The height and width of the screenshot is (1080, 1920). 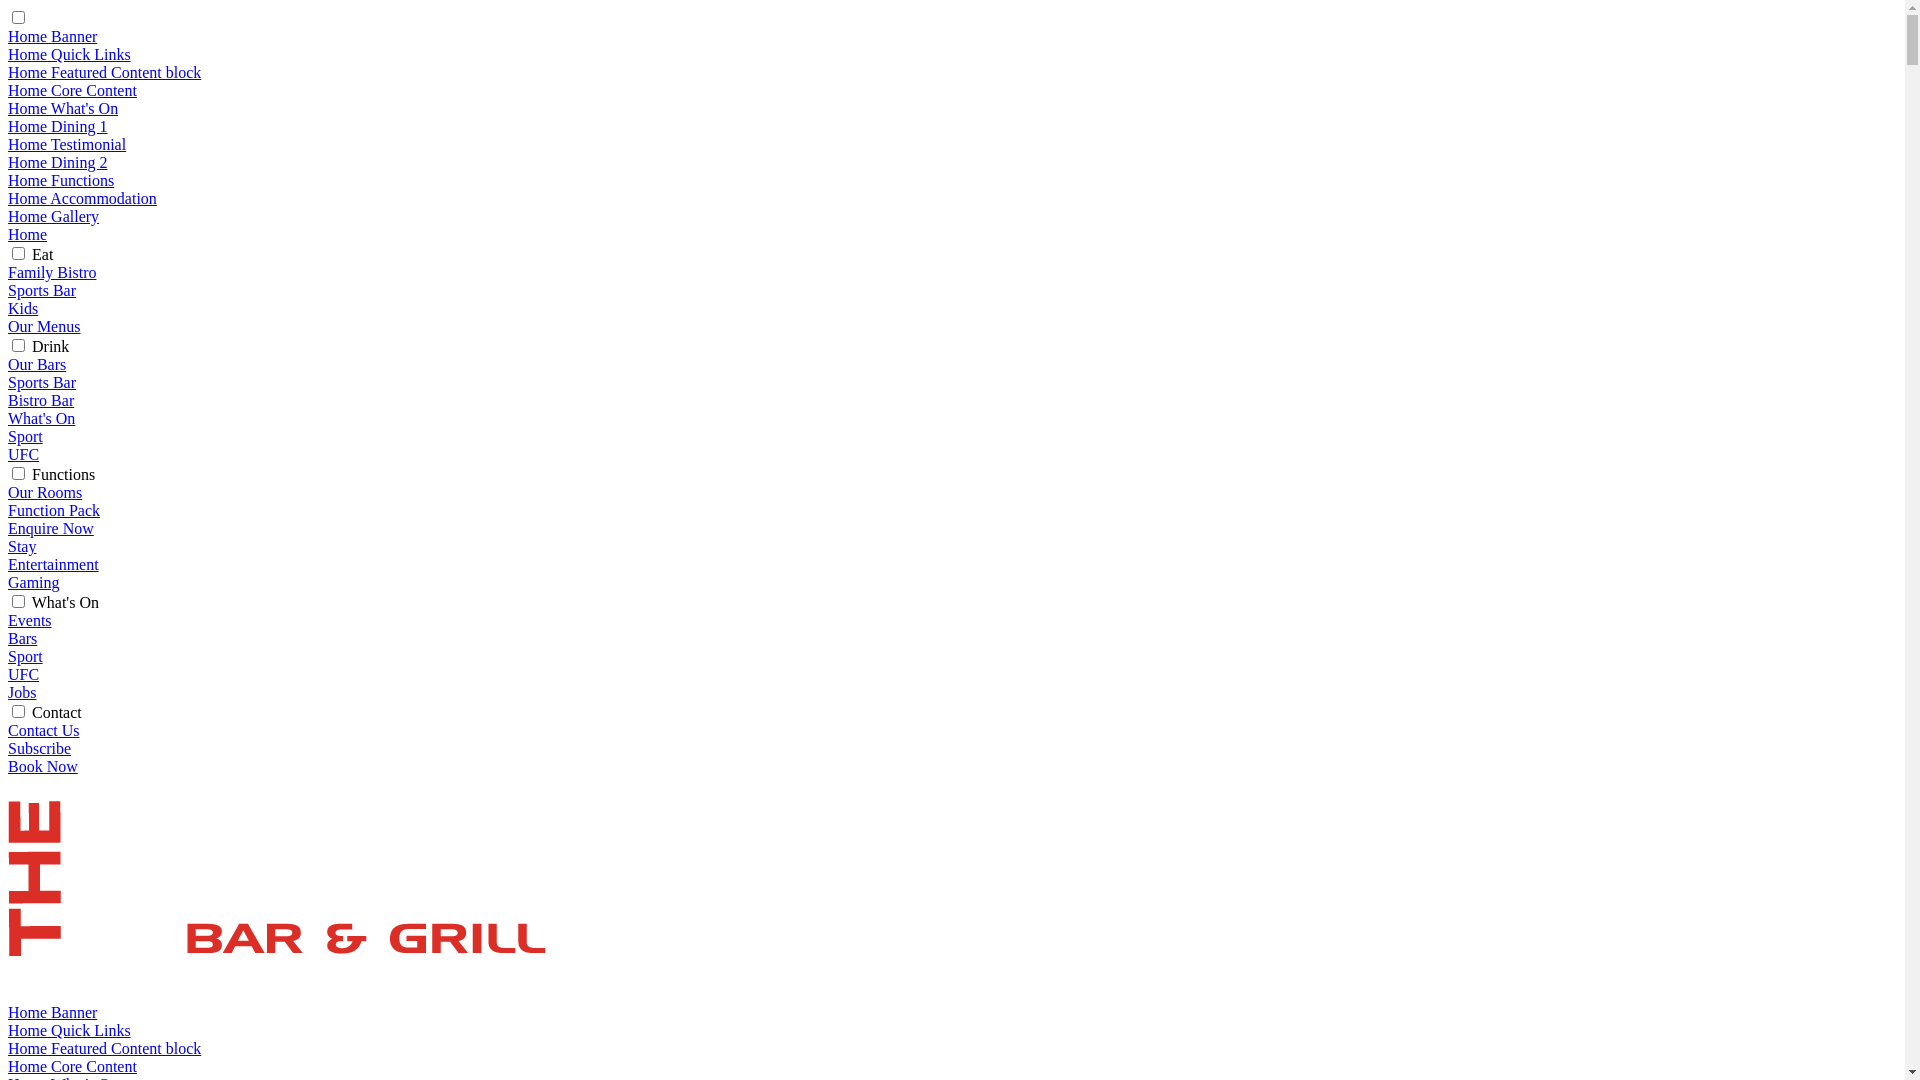 I want to click on Home Featured Content block, so click(x=104, y=1048).